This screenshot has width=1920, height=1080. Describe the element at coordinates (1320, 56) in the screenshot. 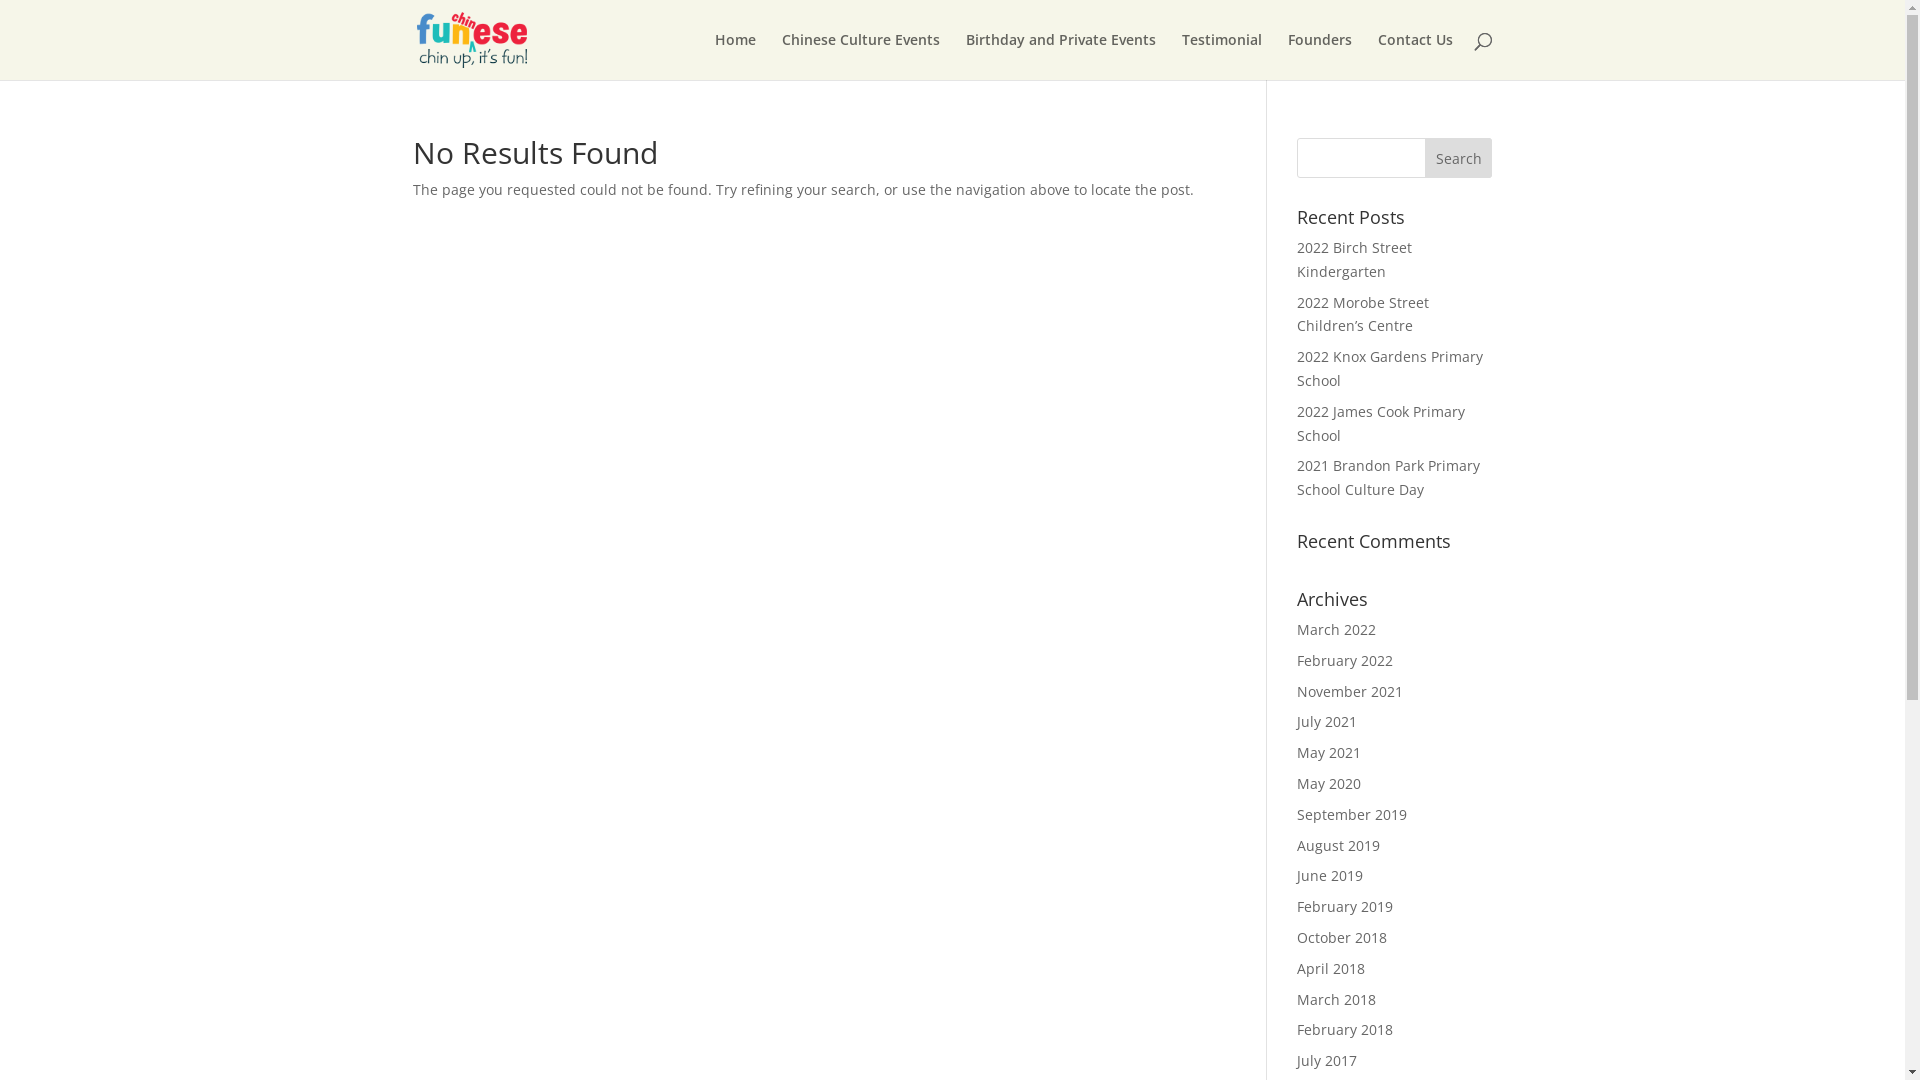

I see `Founders` at that location.